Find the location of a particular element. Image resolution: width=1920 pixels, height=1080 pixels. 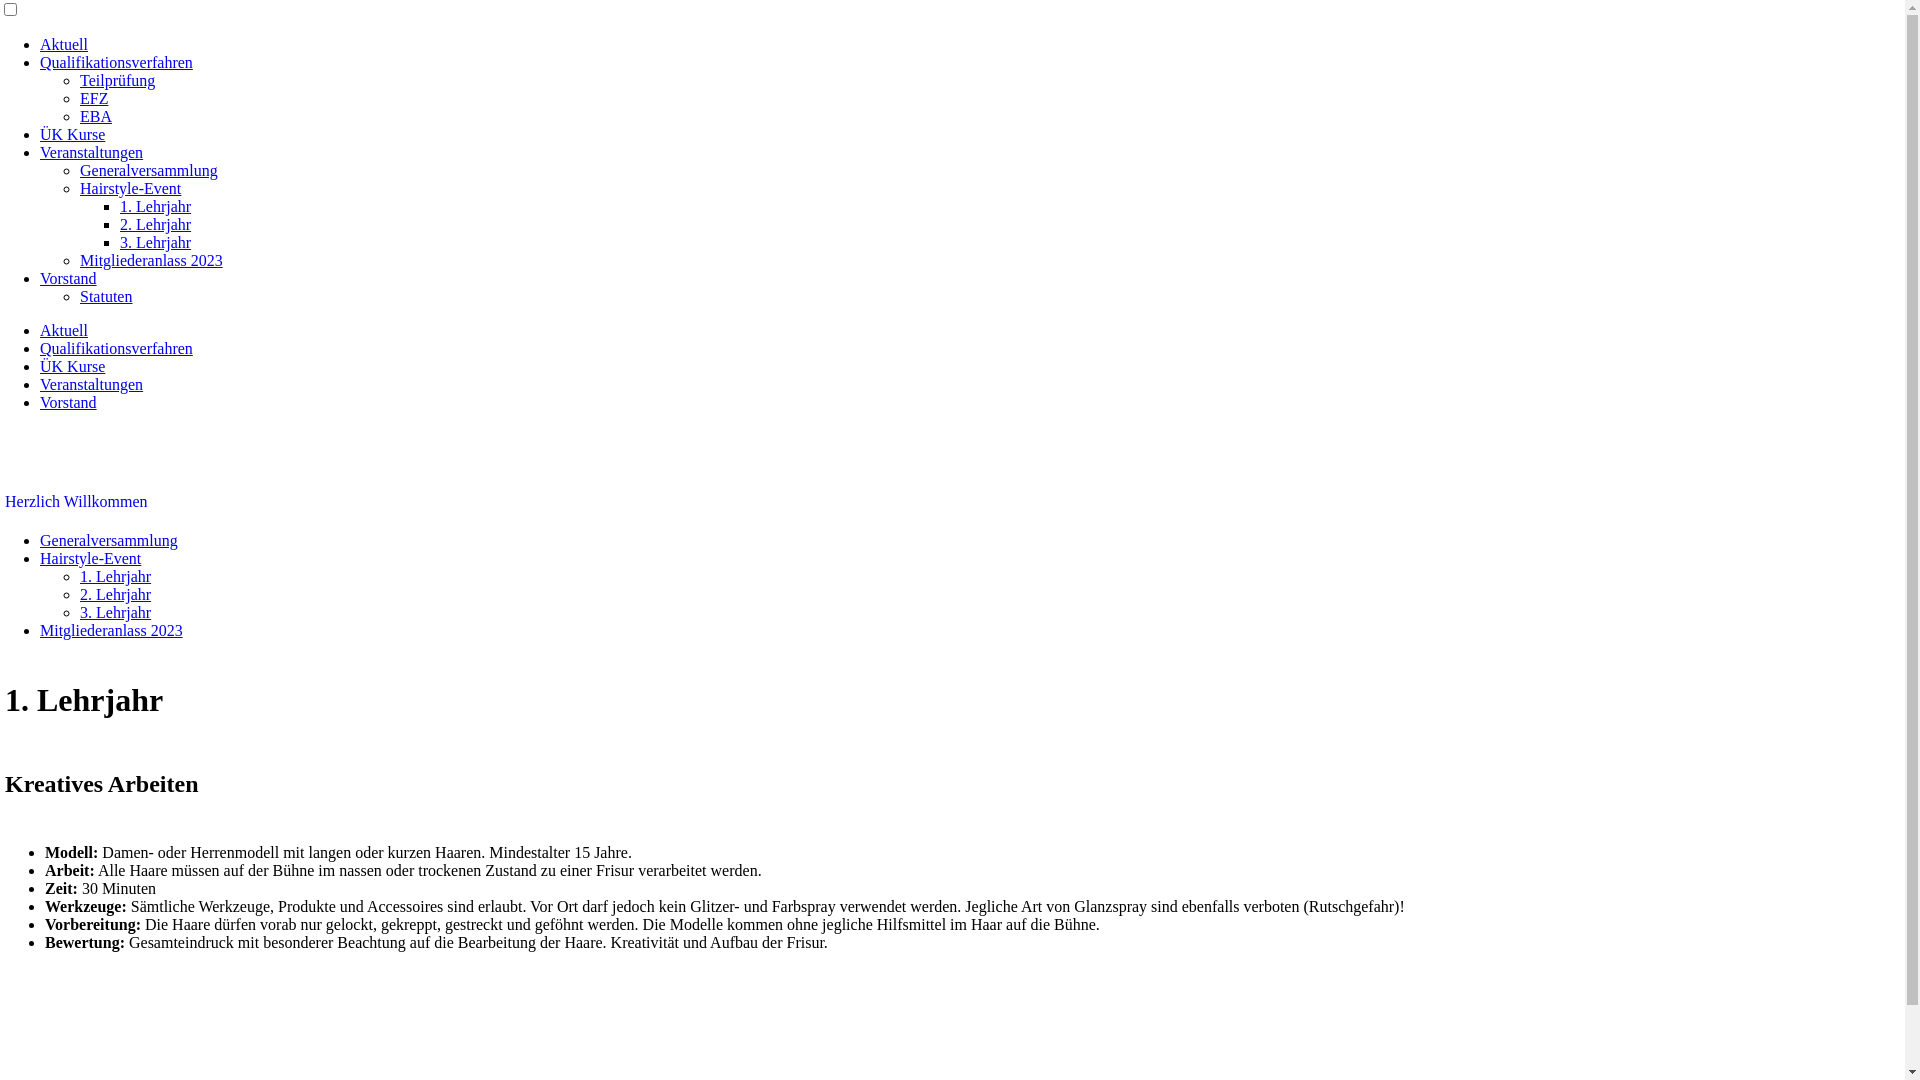

Hairstyle-Event is located at coordinates (130, 188).